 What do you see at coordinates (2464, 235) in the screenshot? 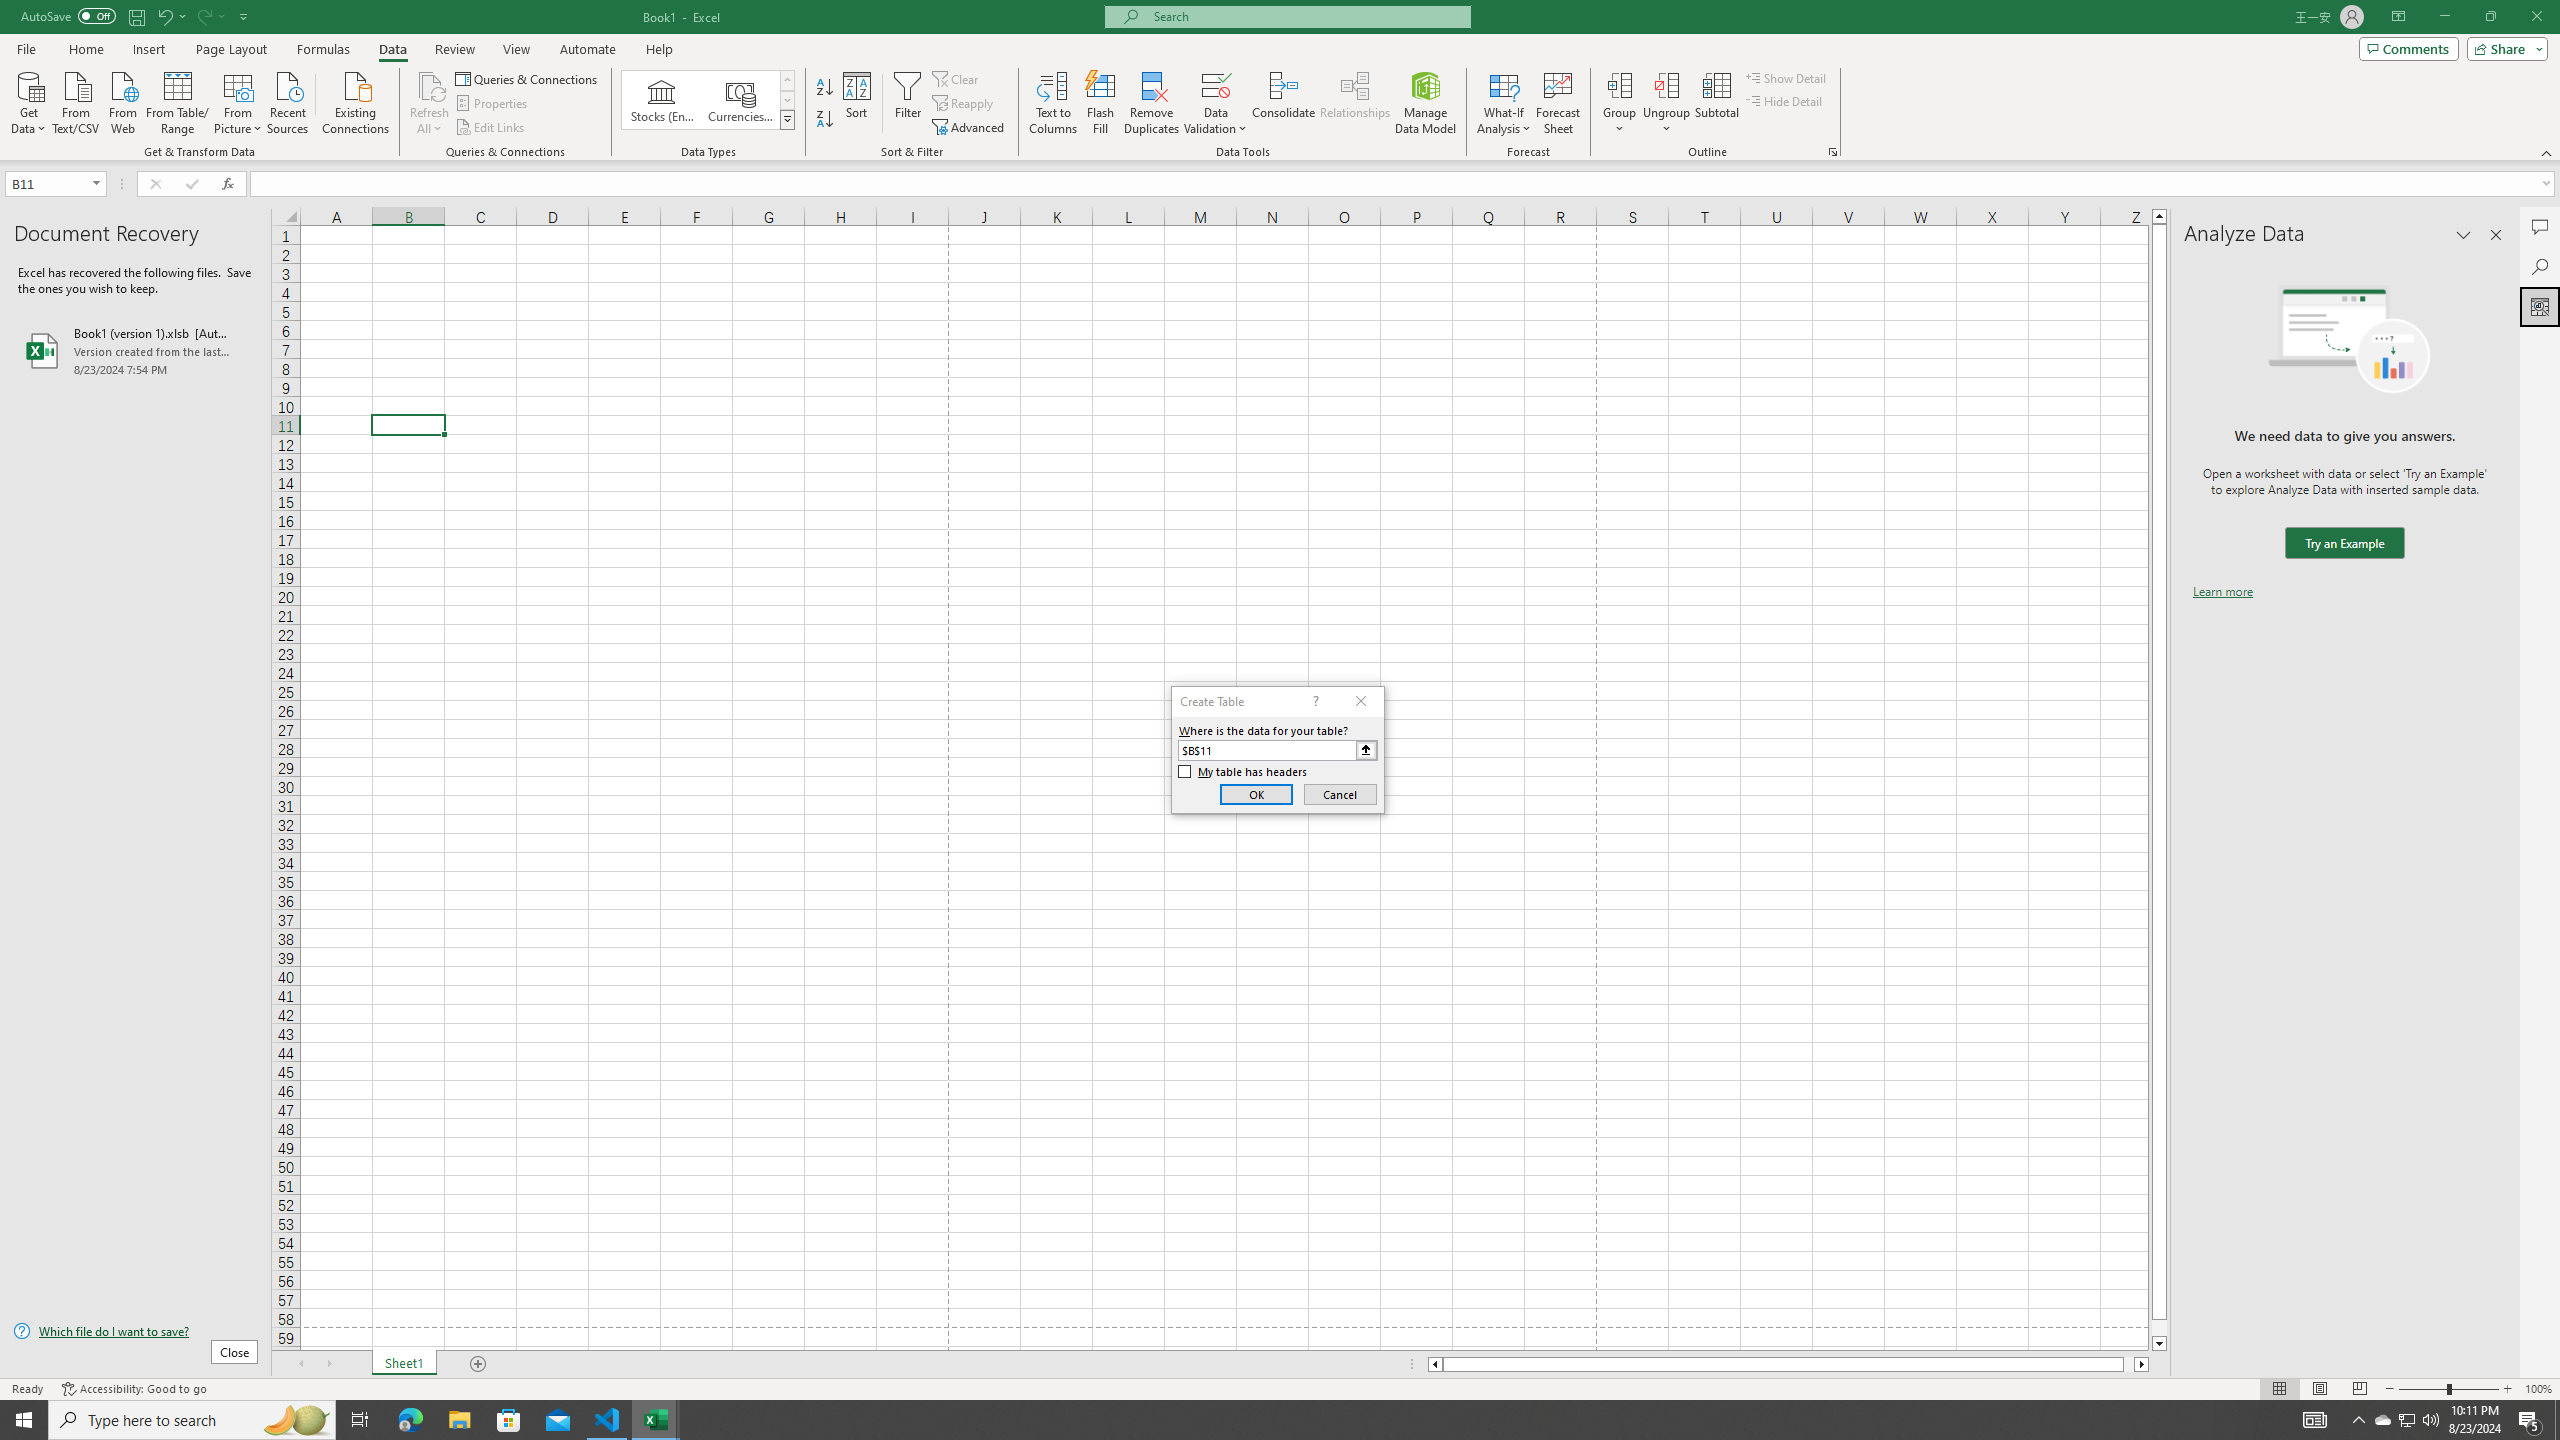
I see `Task Pane Options` at bounding box center [2464, 235].